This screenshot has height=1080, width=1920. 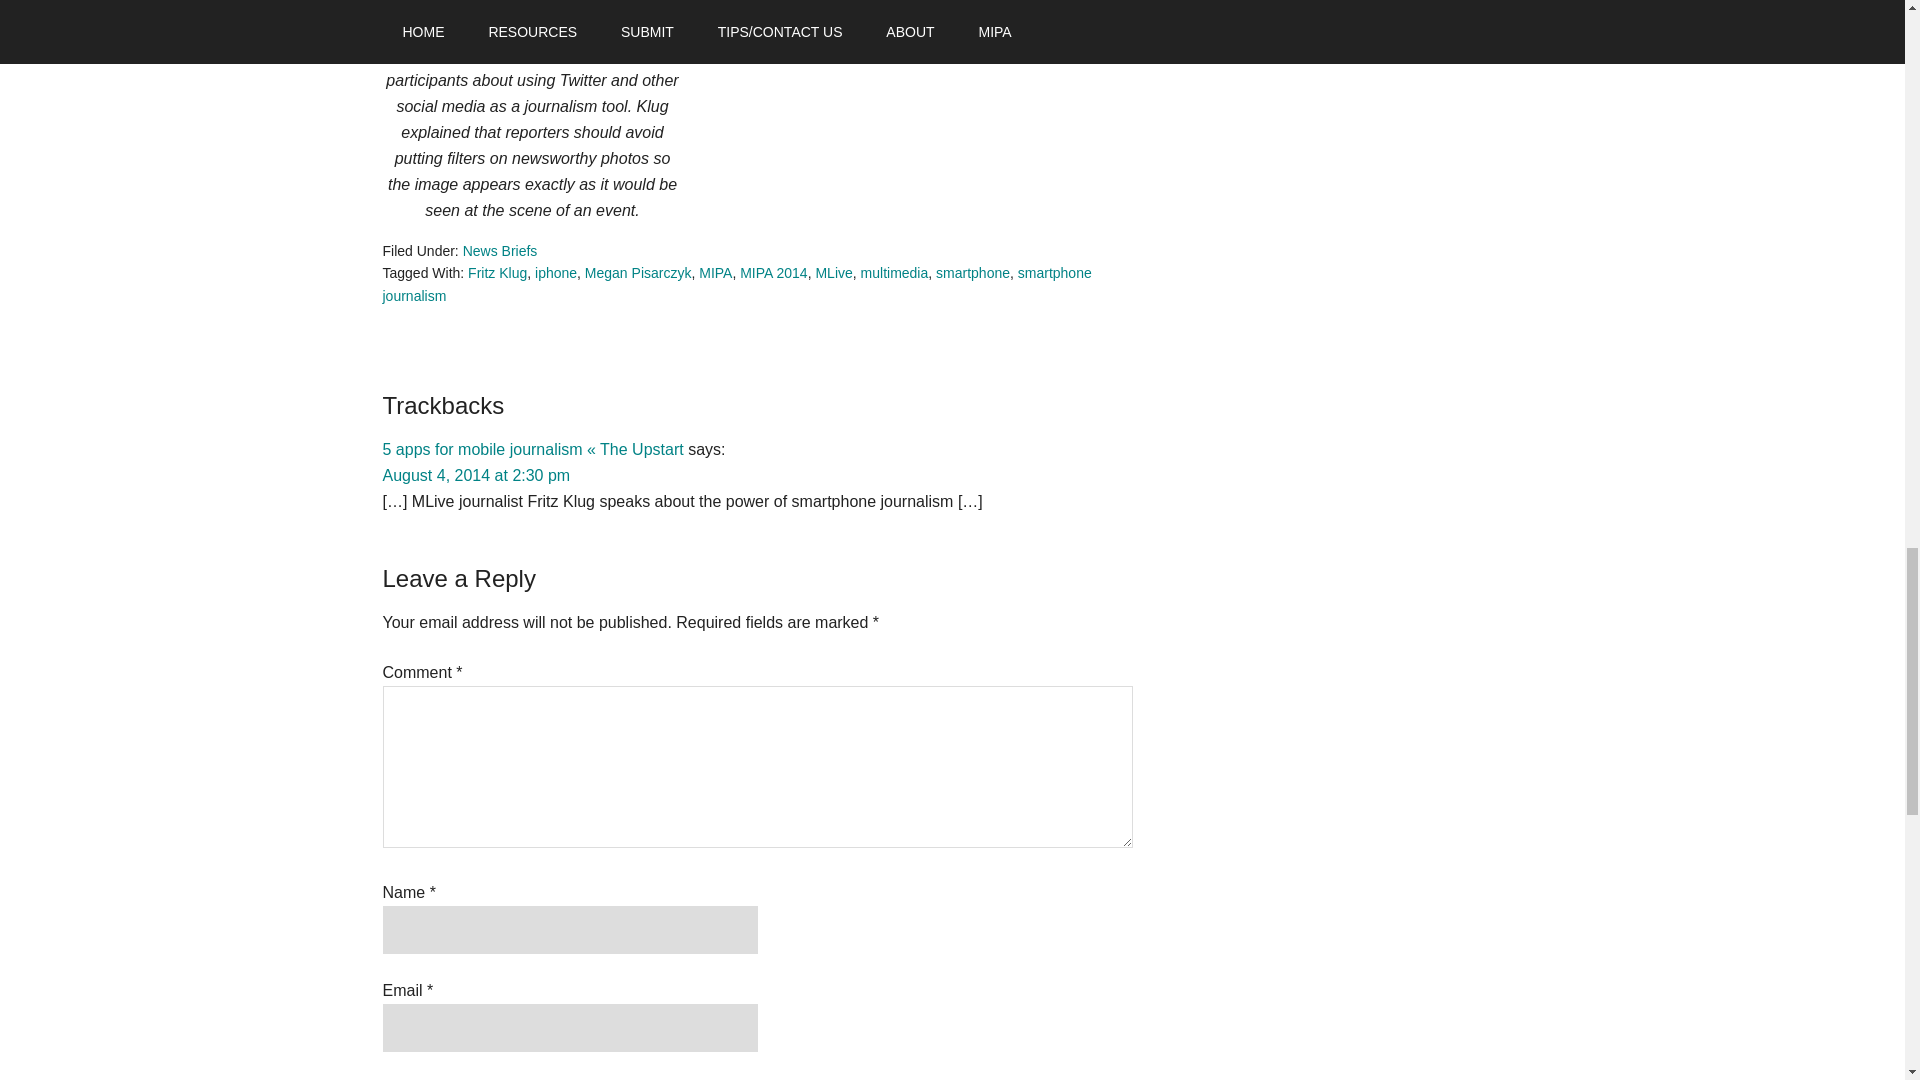 I want to click on News Briefs, so click(x=500, y=251).